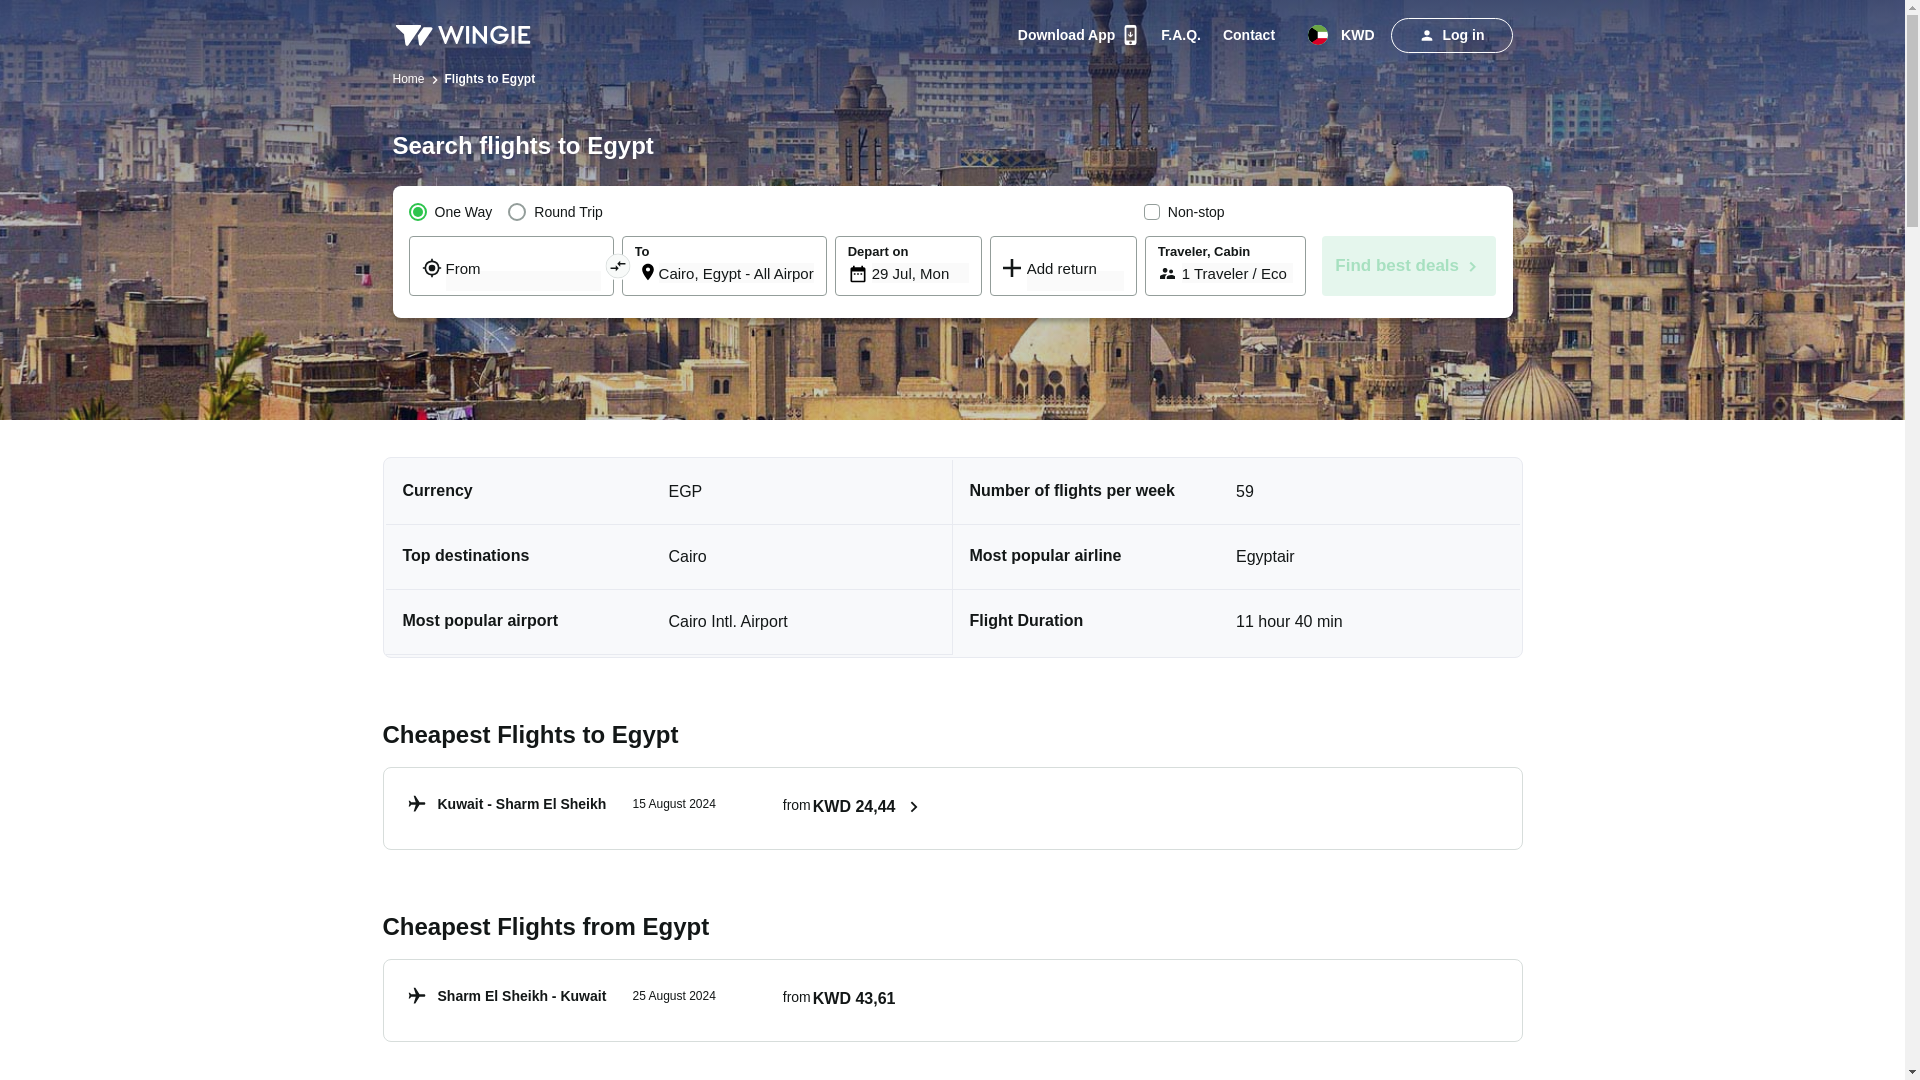  What do you see at coordinates (1180, 34) in the screenshot?
I see `Home` at bounding box center [1180, 34].